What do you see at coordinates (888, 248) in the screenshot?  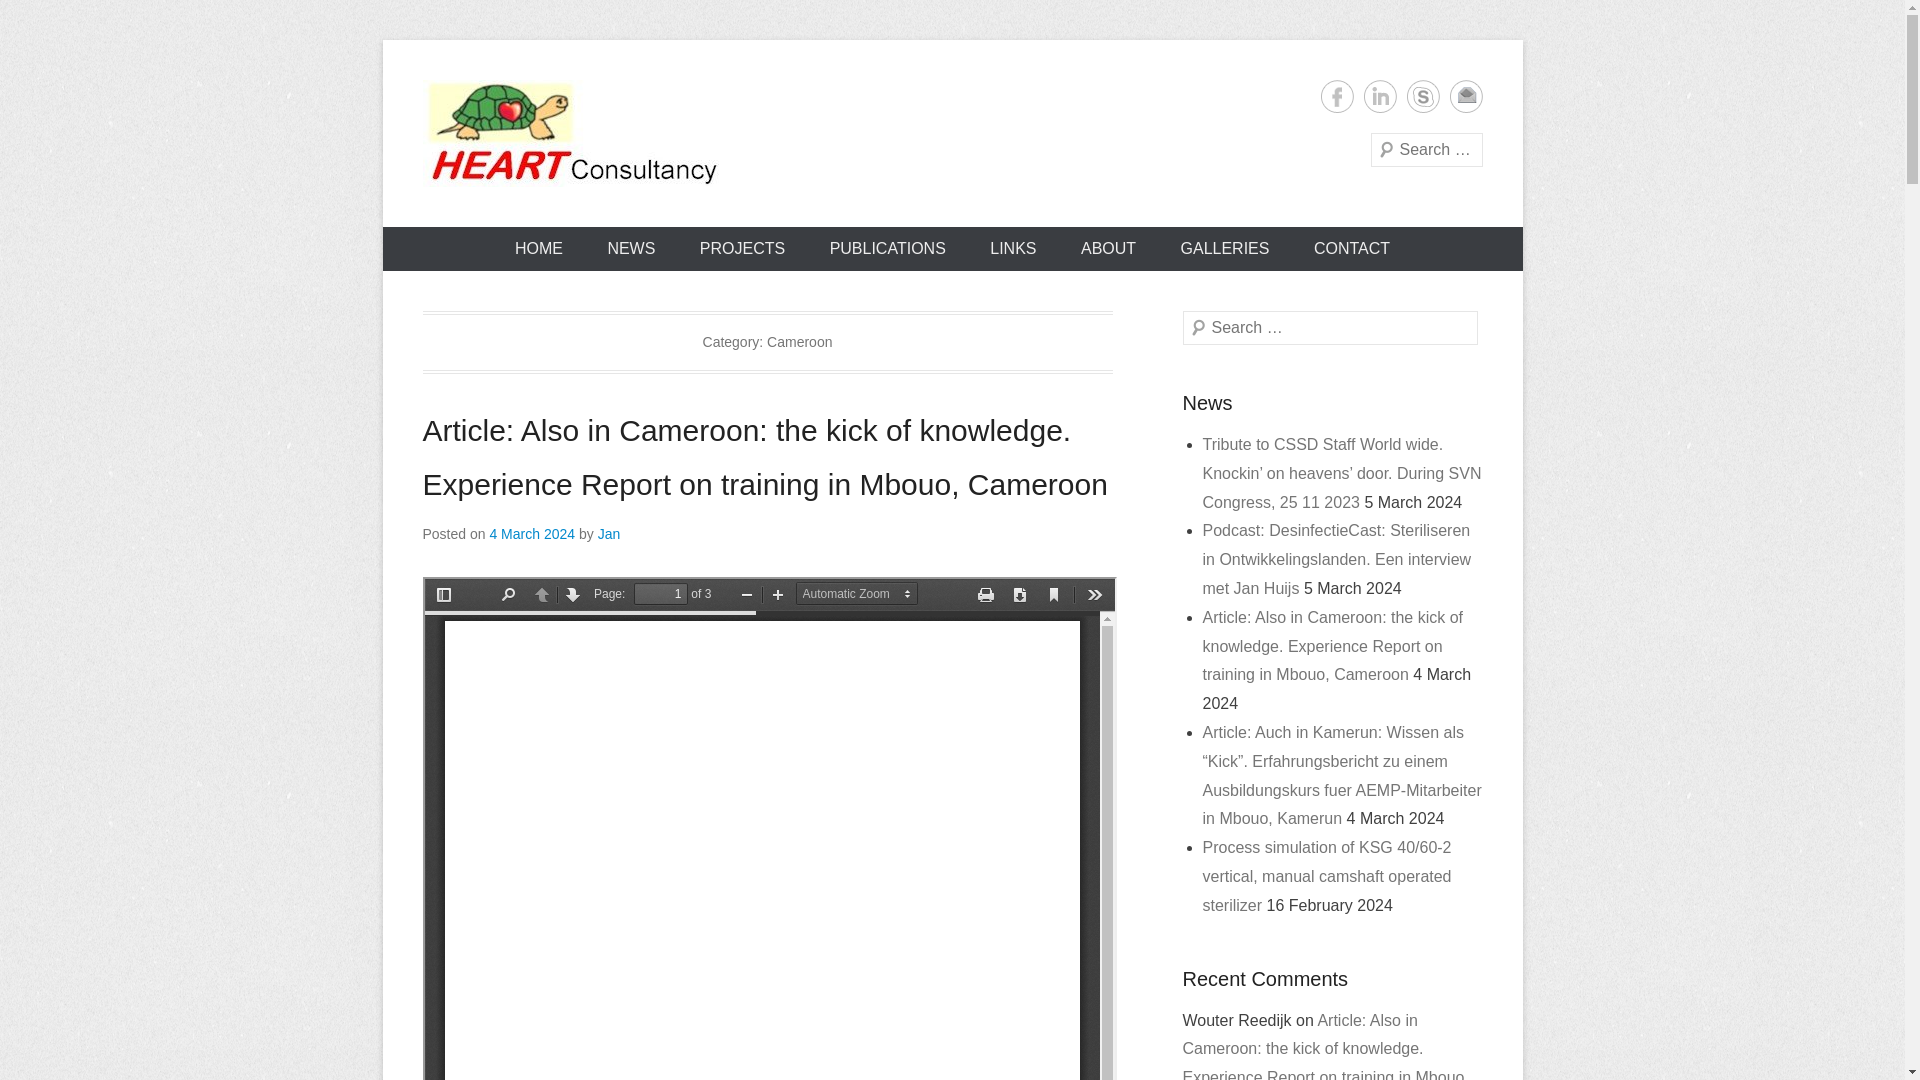 I see `PUBLICATIONS` at bounding box center [888, 248].